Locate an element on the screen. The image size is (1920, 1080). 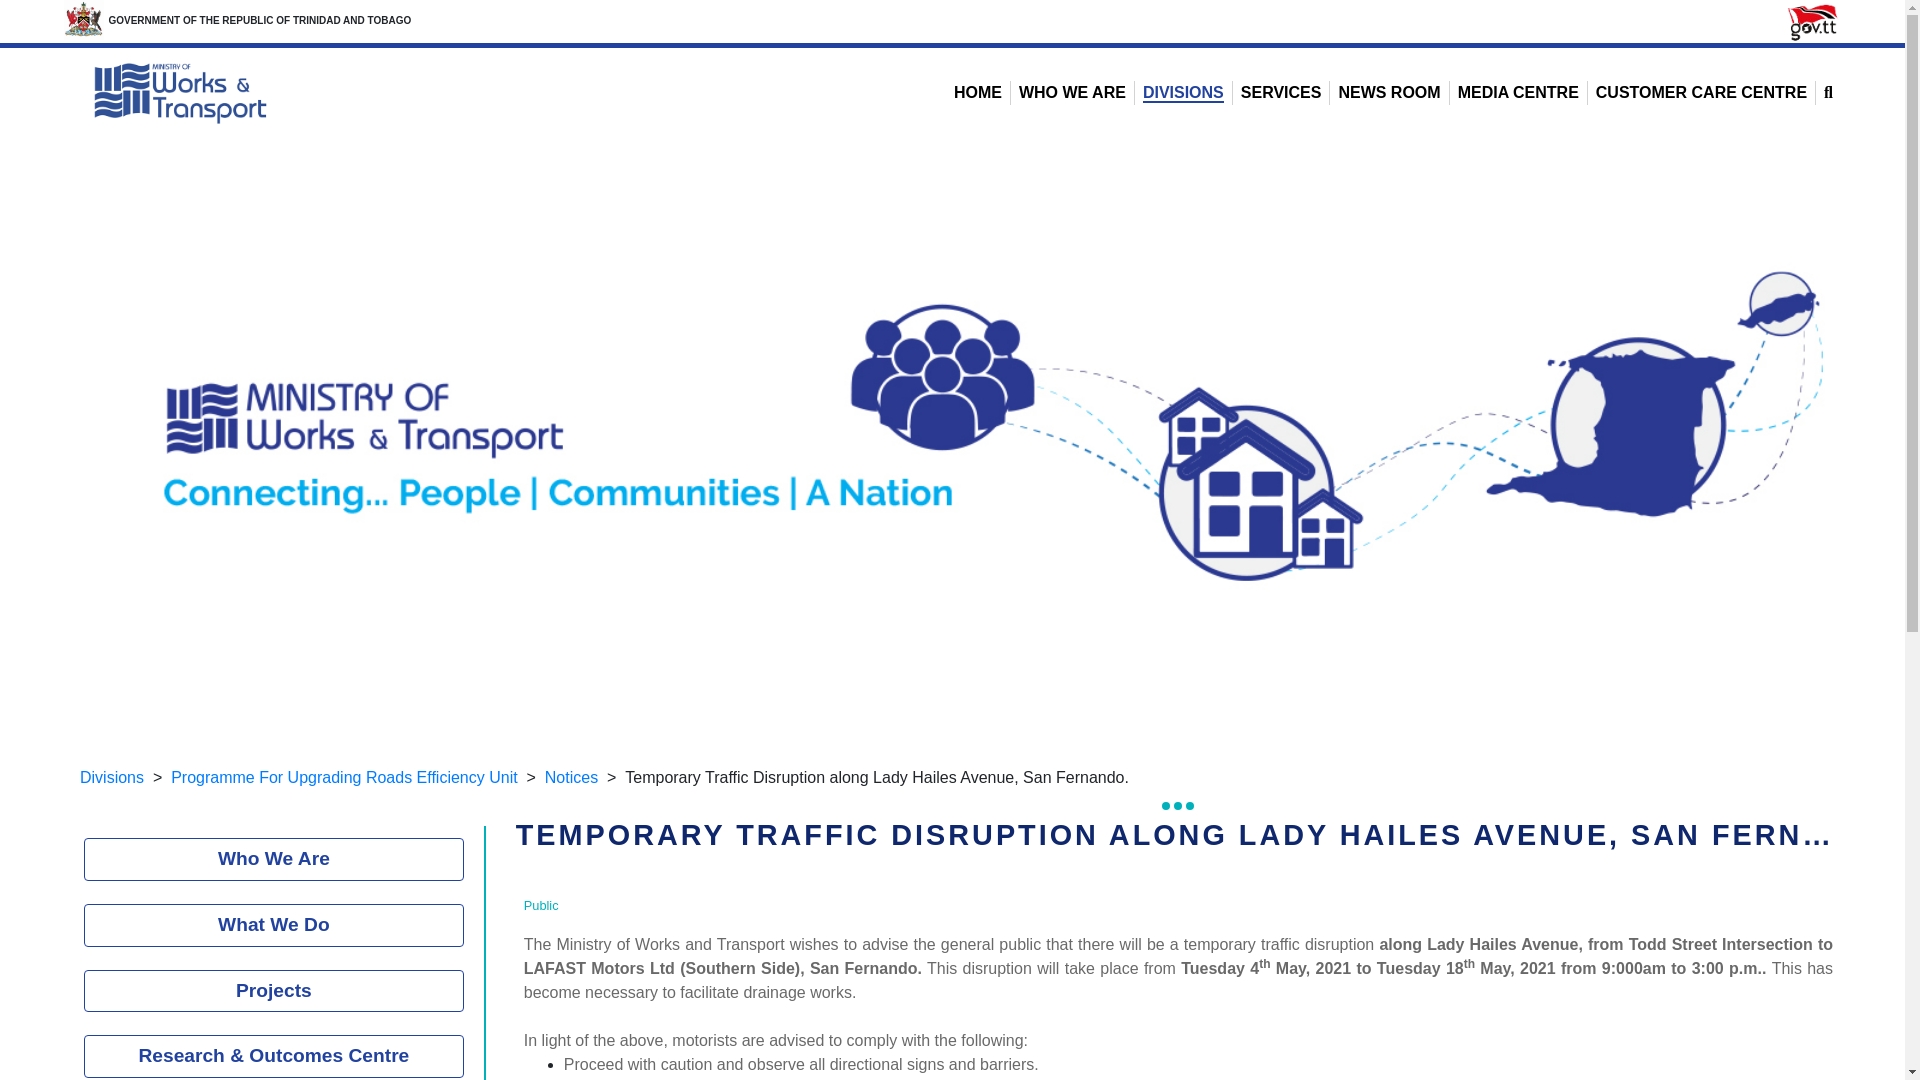
Notices is located at coordinates (571, 777).